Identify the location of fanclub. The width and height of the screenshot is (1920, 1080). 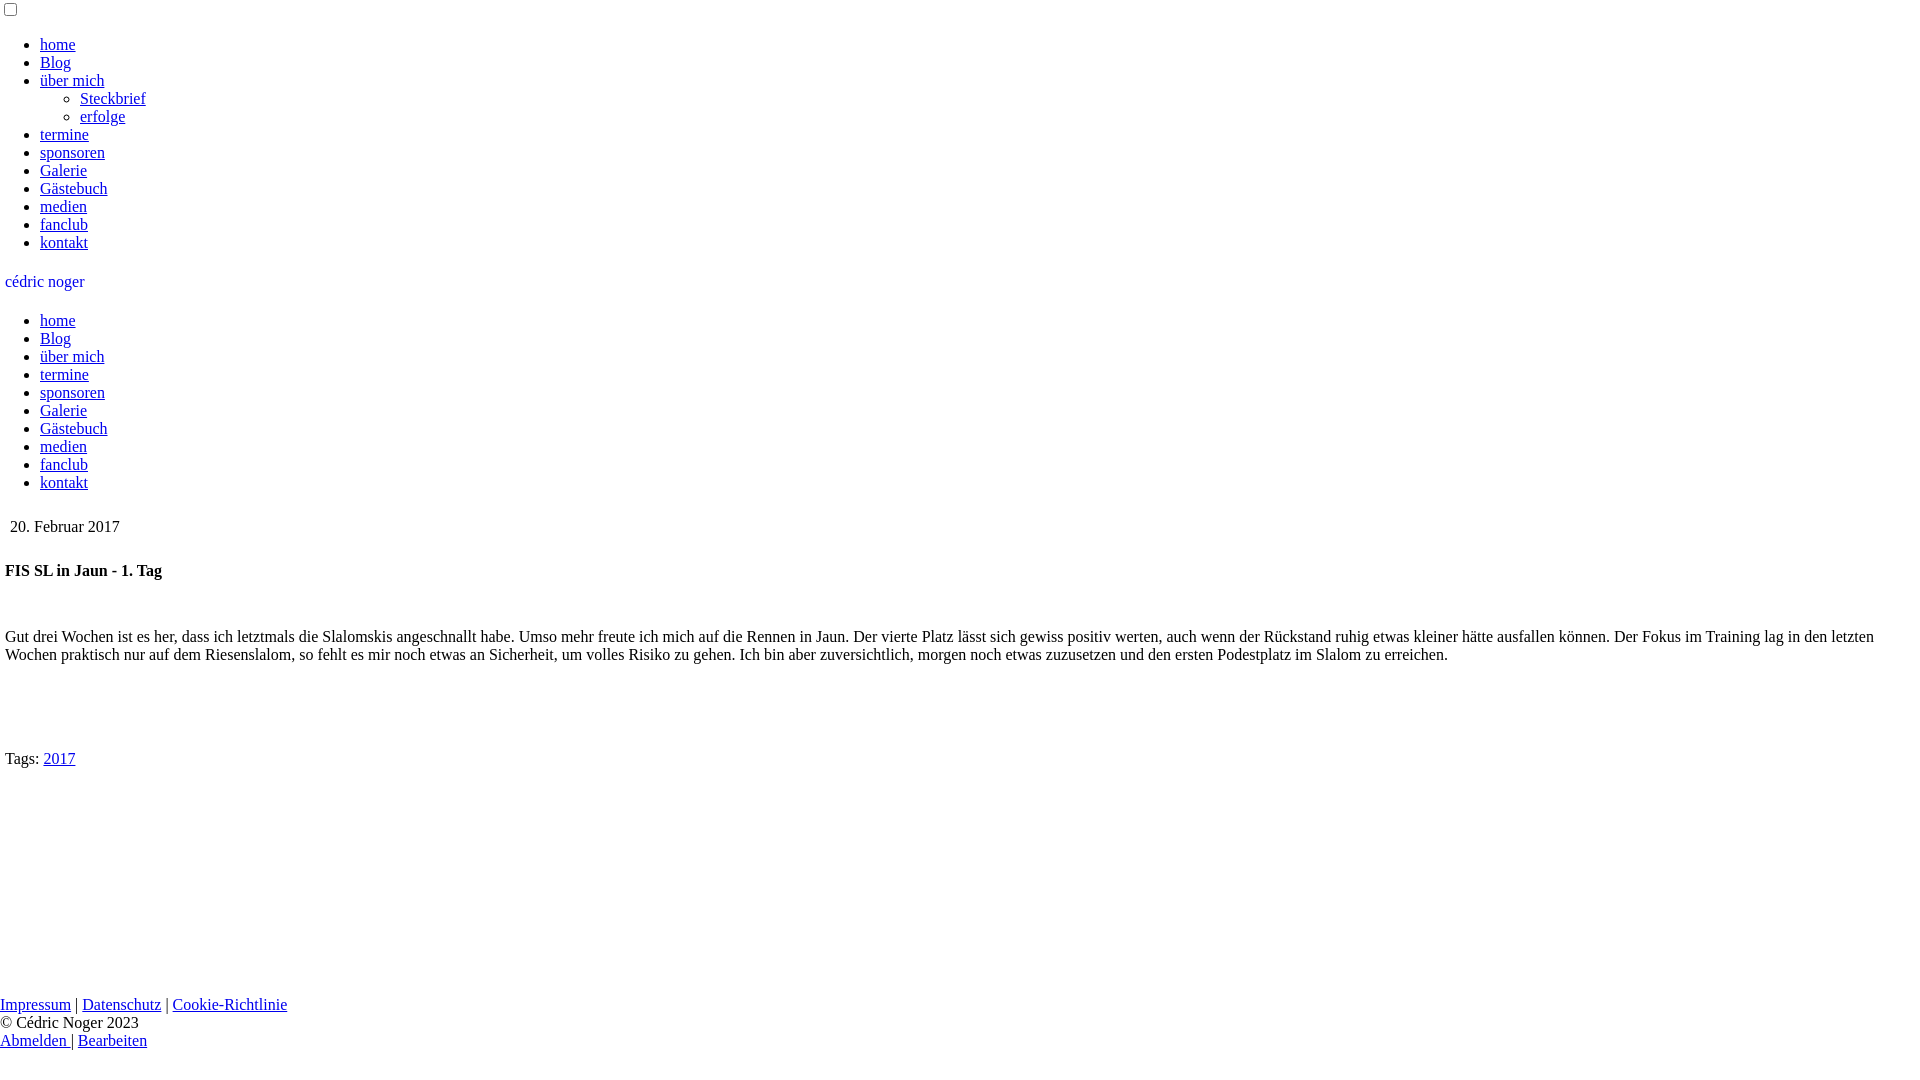
(64, 224).